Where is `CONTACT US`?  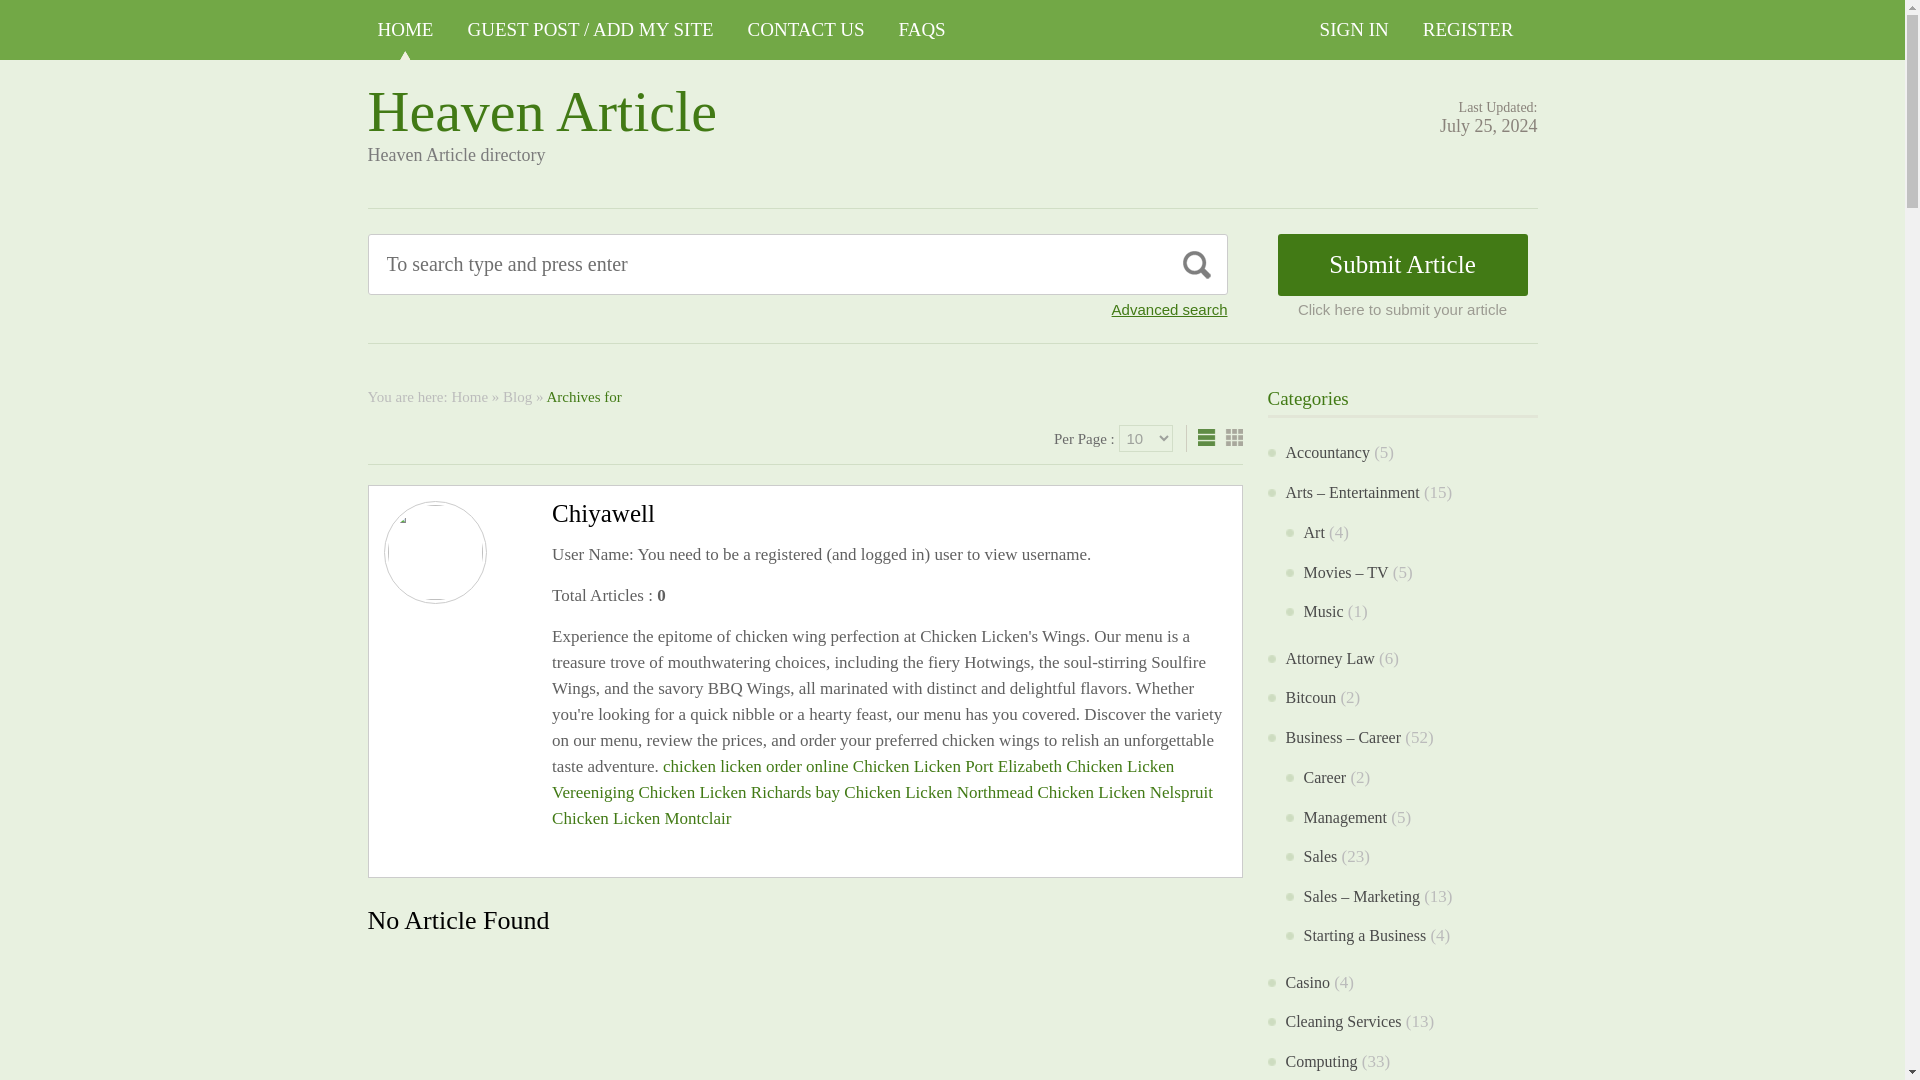 CONTACT US is located at coordinates (806, 30).